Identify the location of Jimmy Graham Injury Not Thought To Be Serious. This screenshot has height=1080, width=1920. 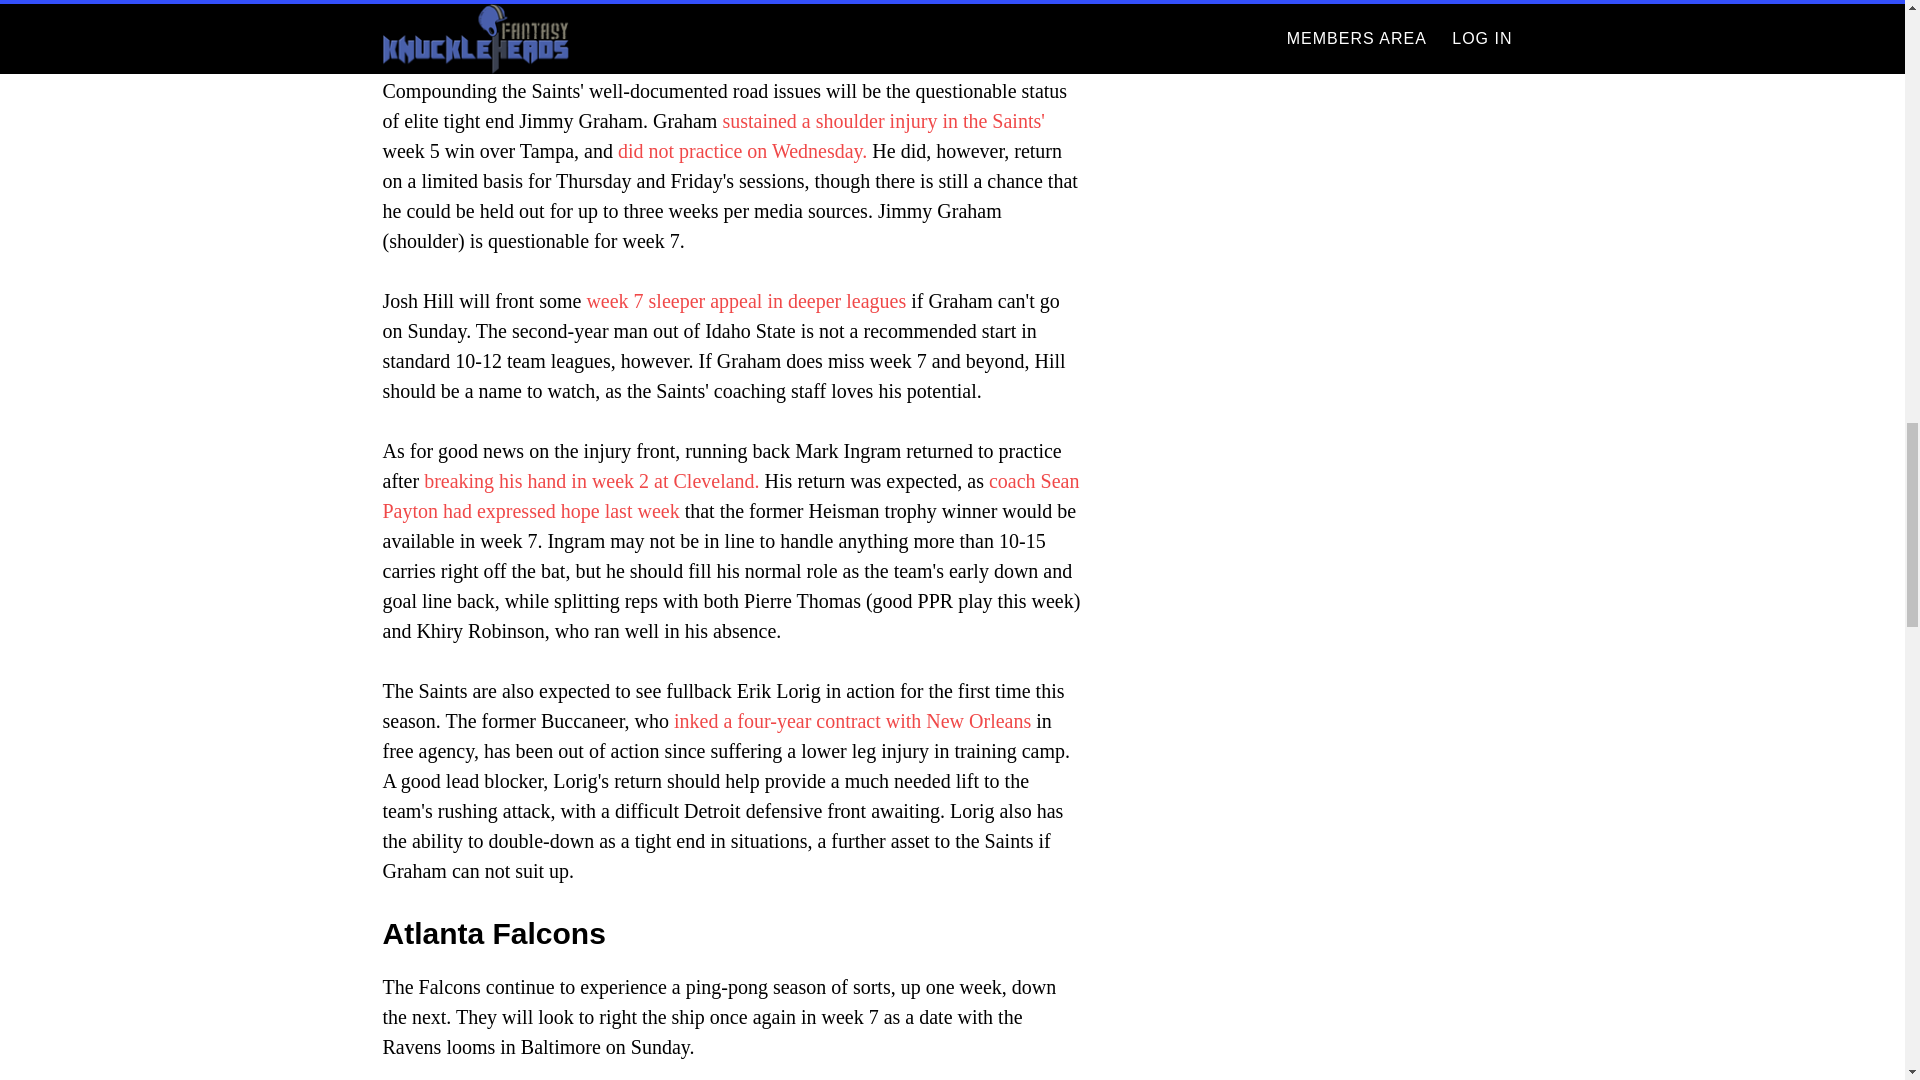
(882, 120).